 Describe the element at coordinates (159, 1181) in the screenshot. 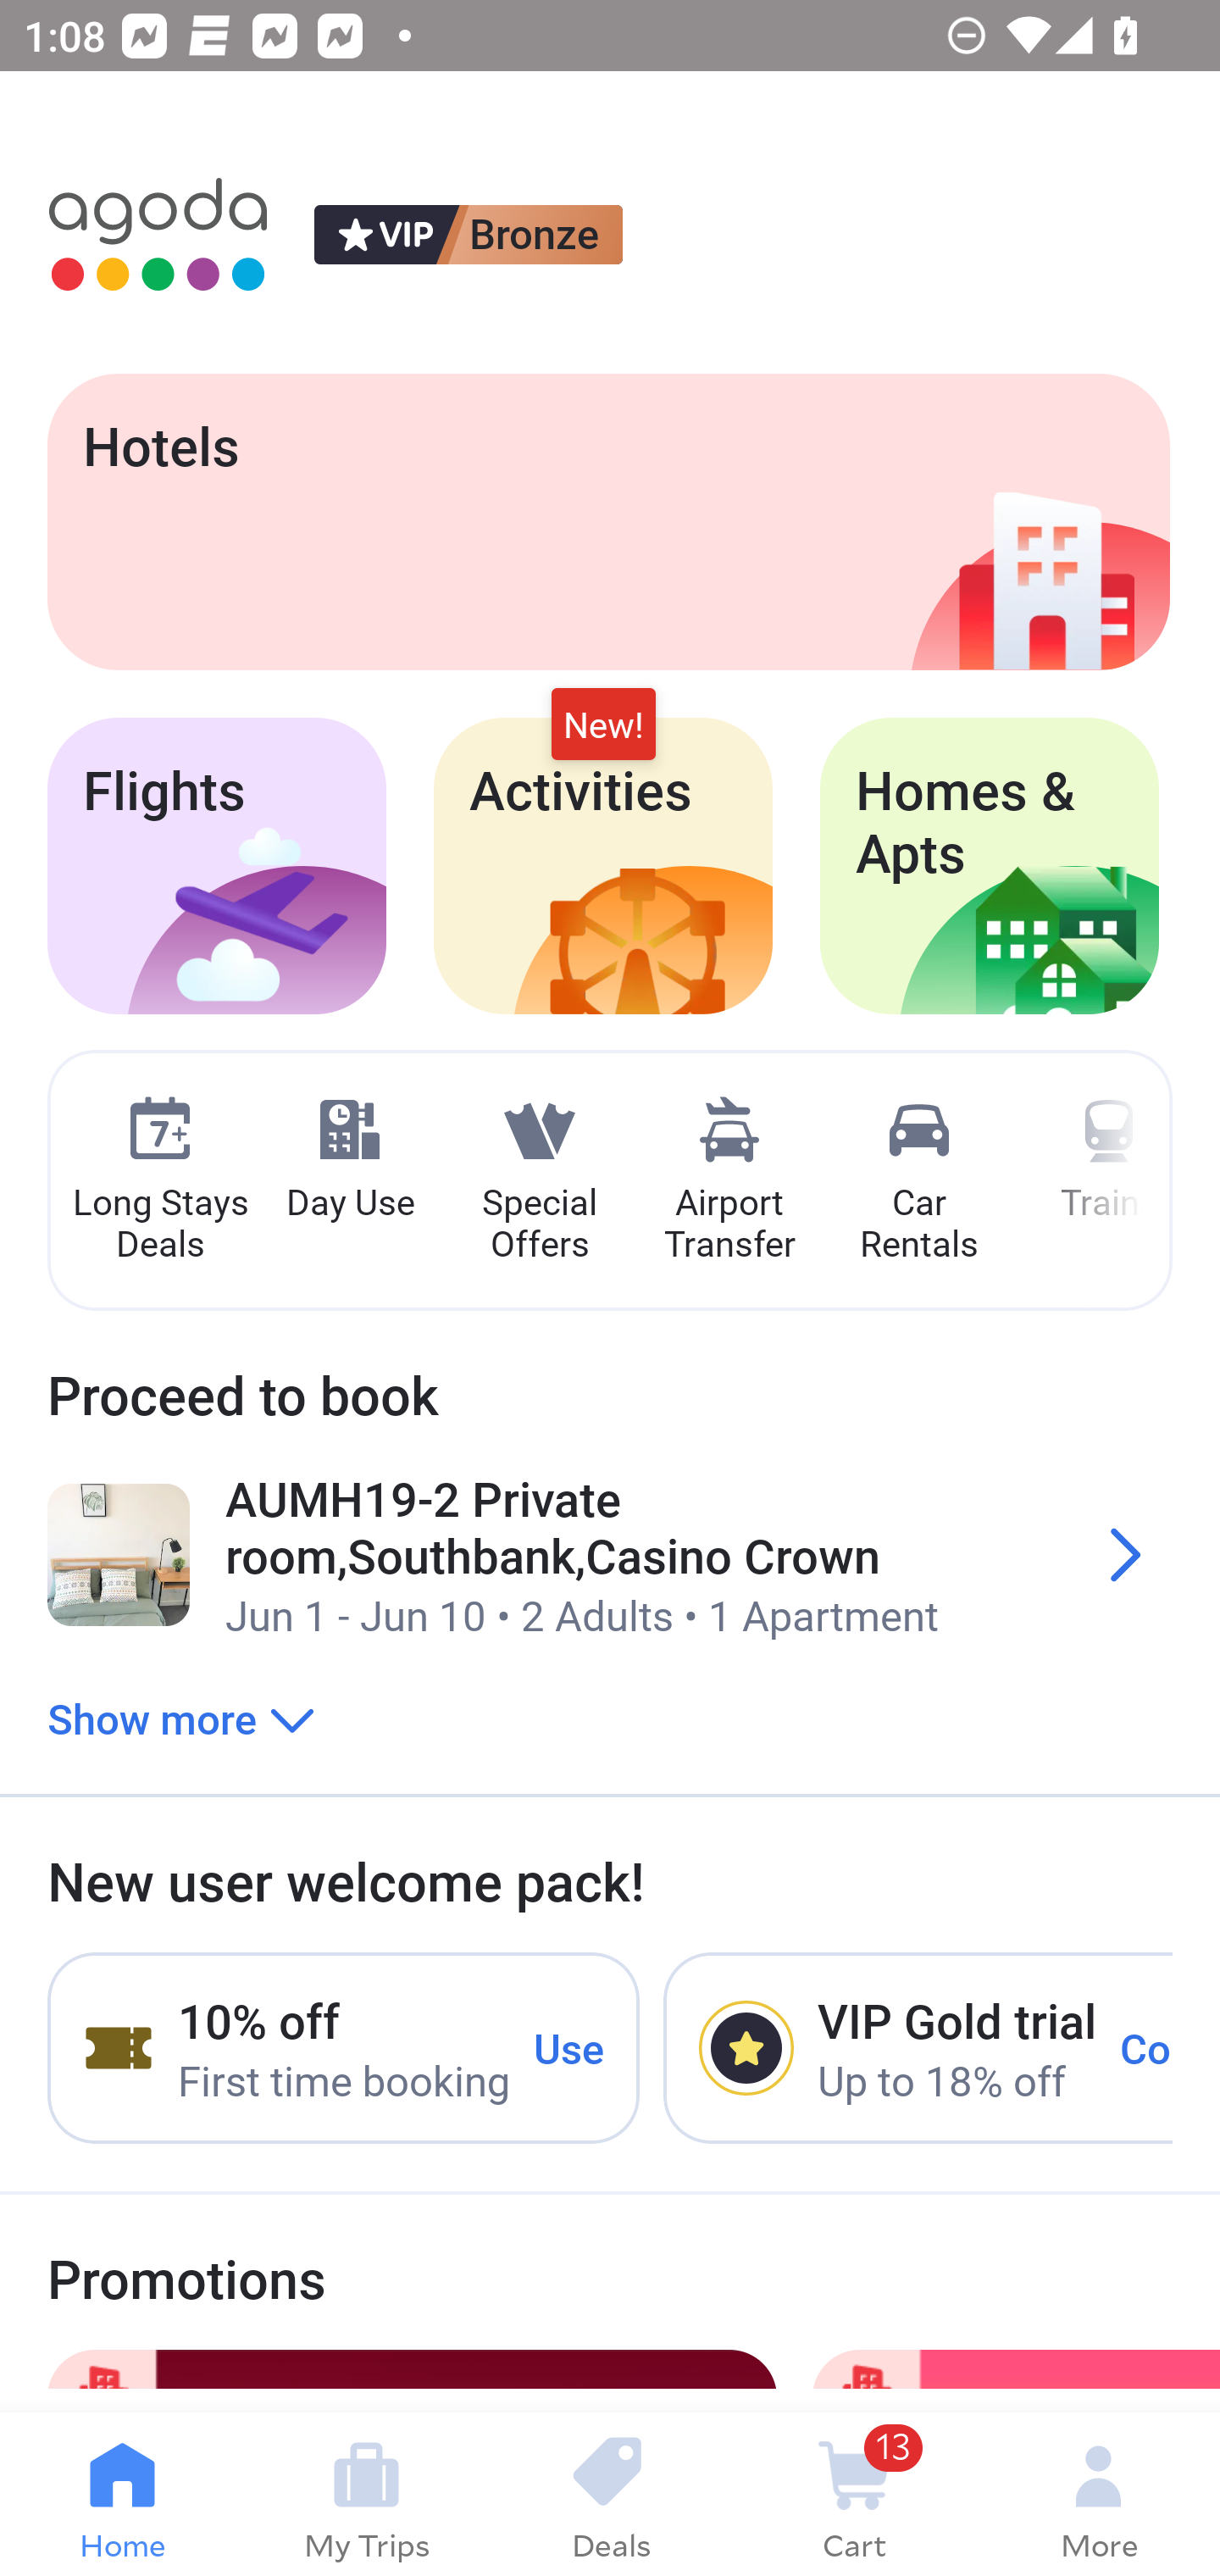

I see `Long Stays Deals` at that location.